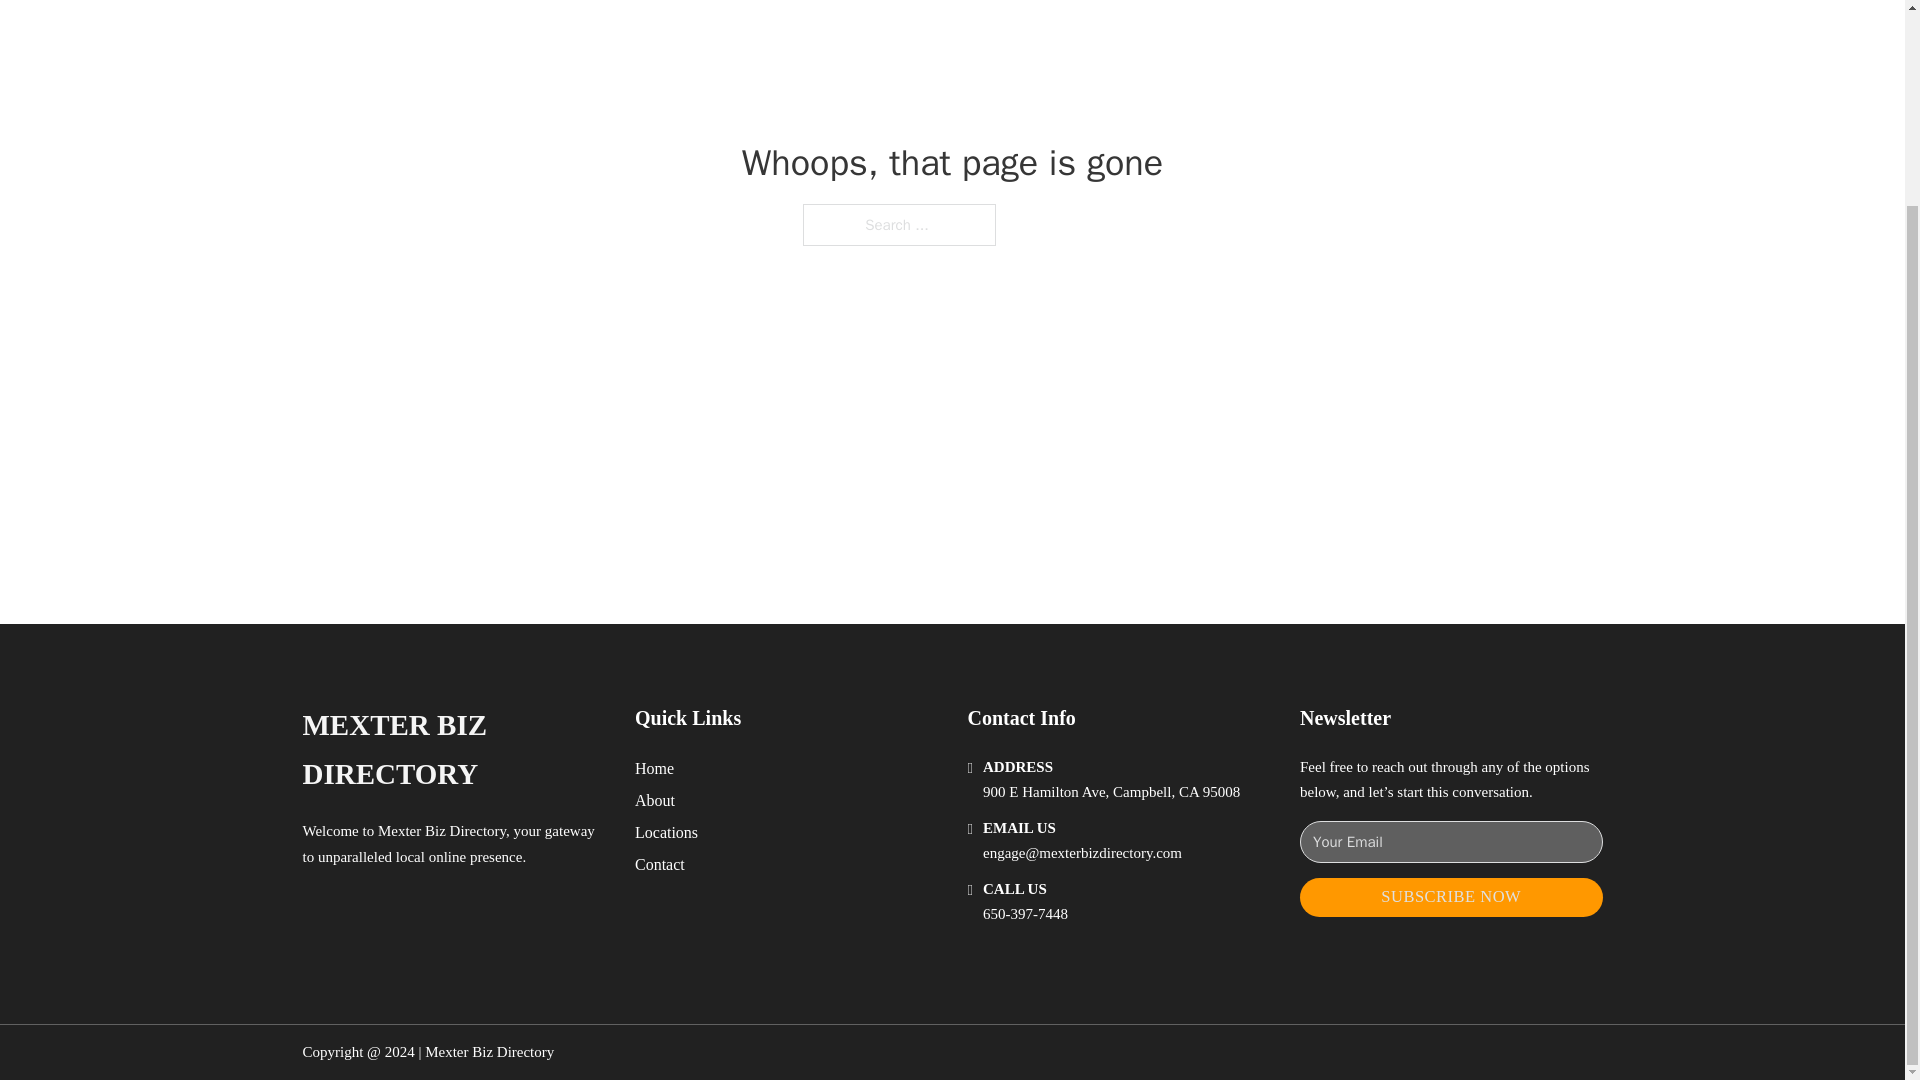  Describe the element at coordinates (660, 864) in the screenshot. I see `Contact` at that location.